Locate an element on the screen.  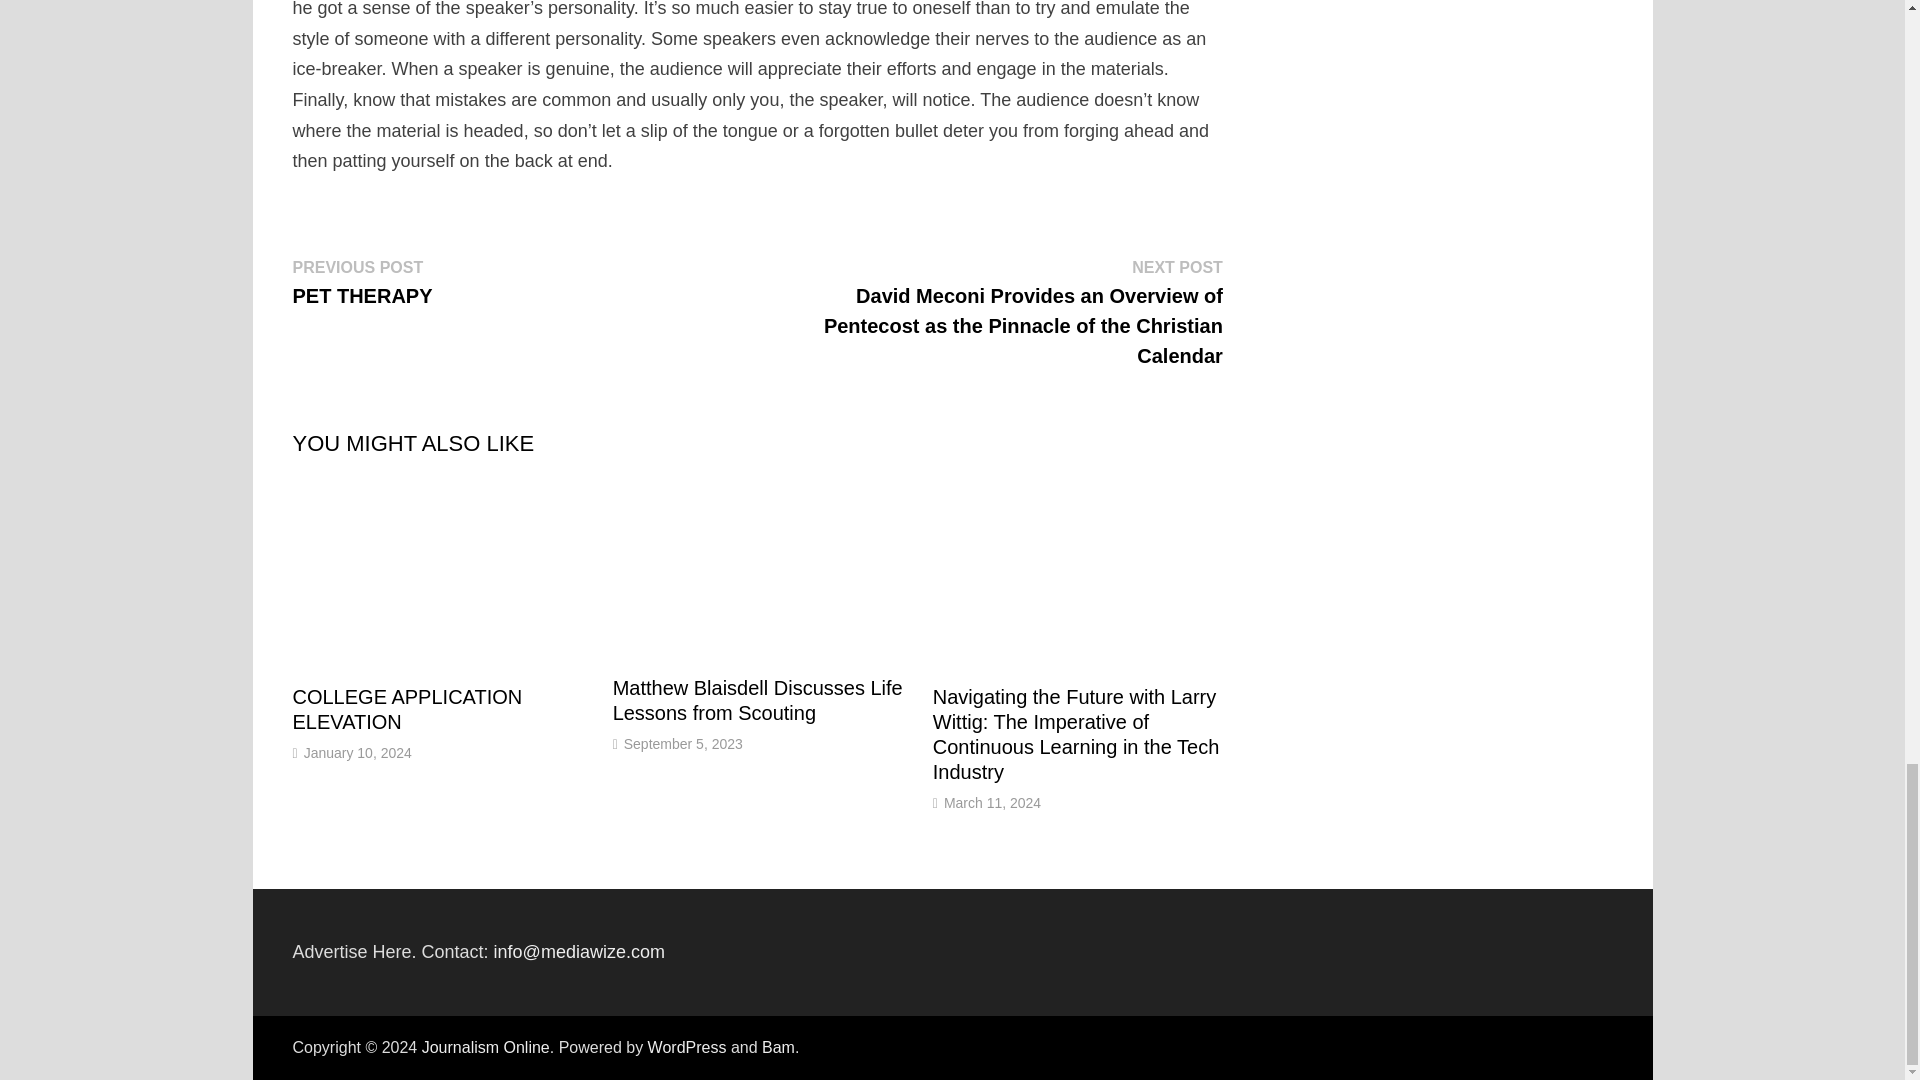
January 10, 2024 is located at coordinates (358, 753).